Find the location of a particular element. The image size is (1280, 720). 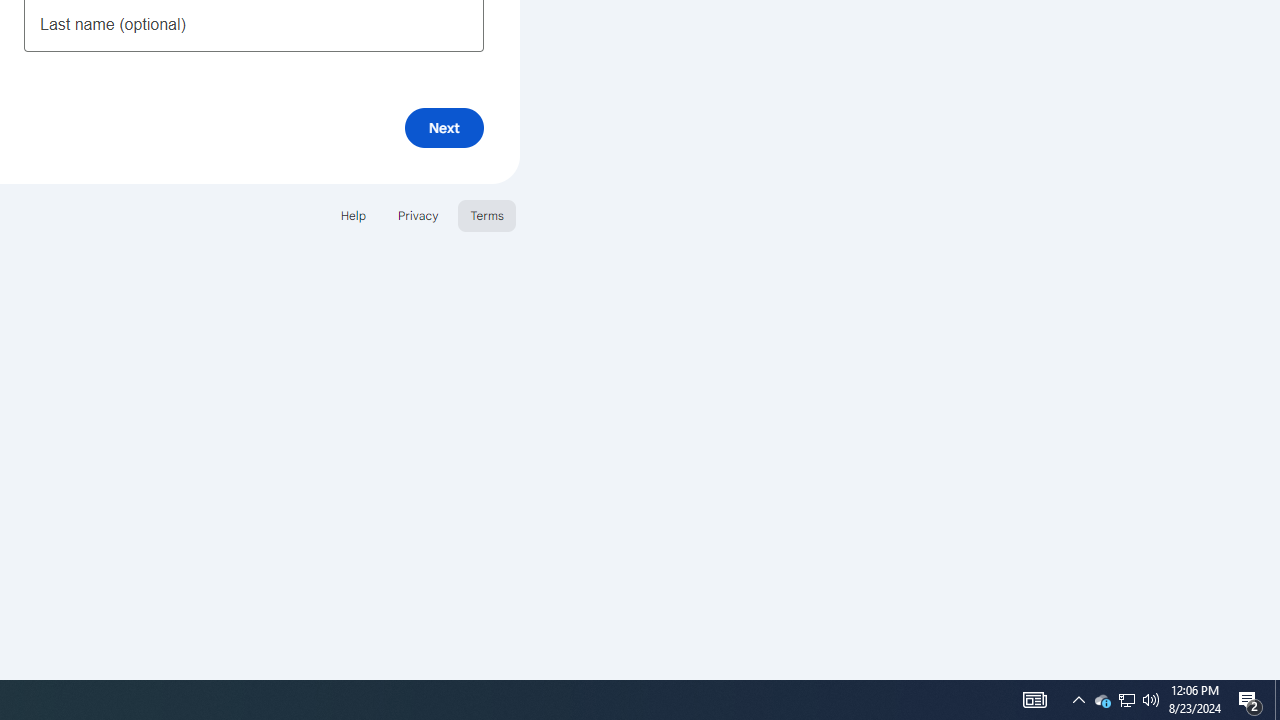

Next is located at coordinates (444, 128).